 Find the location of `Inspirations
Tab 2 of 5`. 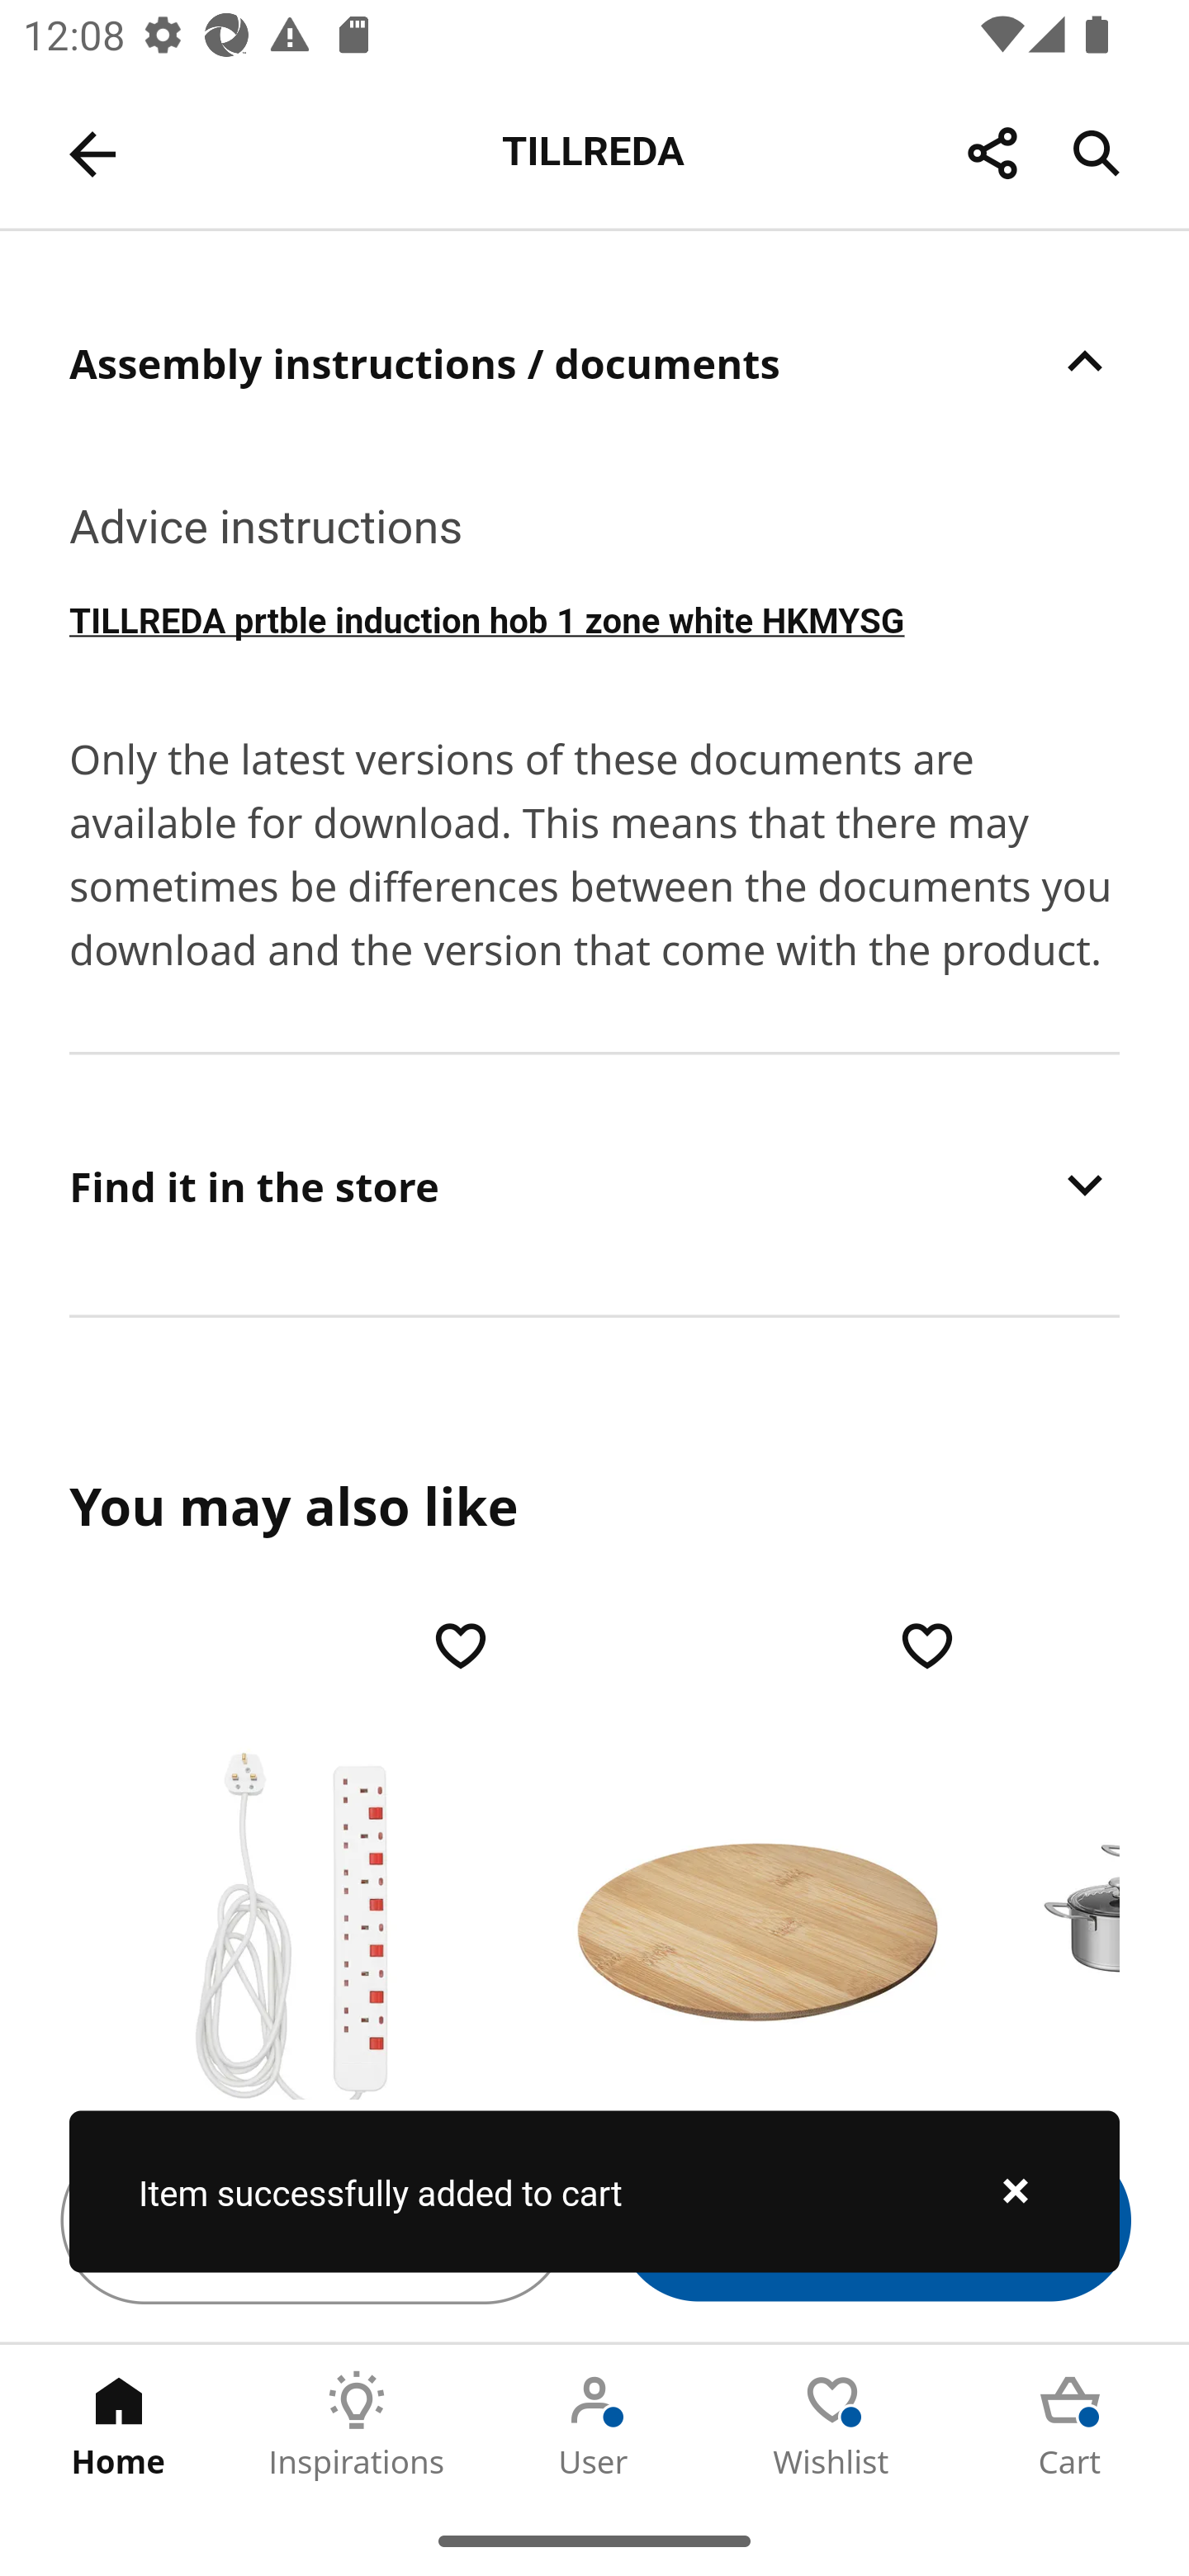

Inspirations
Tab 2 of 5 is located at coordinates (357, 2425).